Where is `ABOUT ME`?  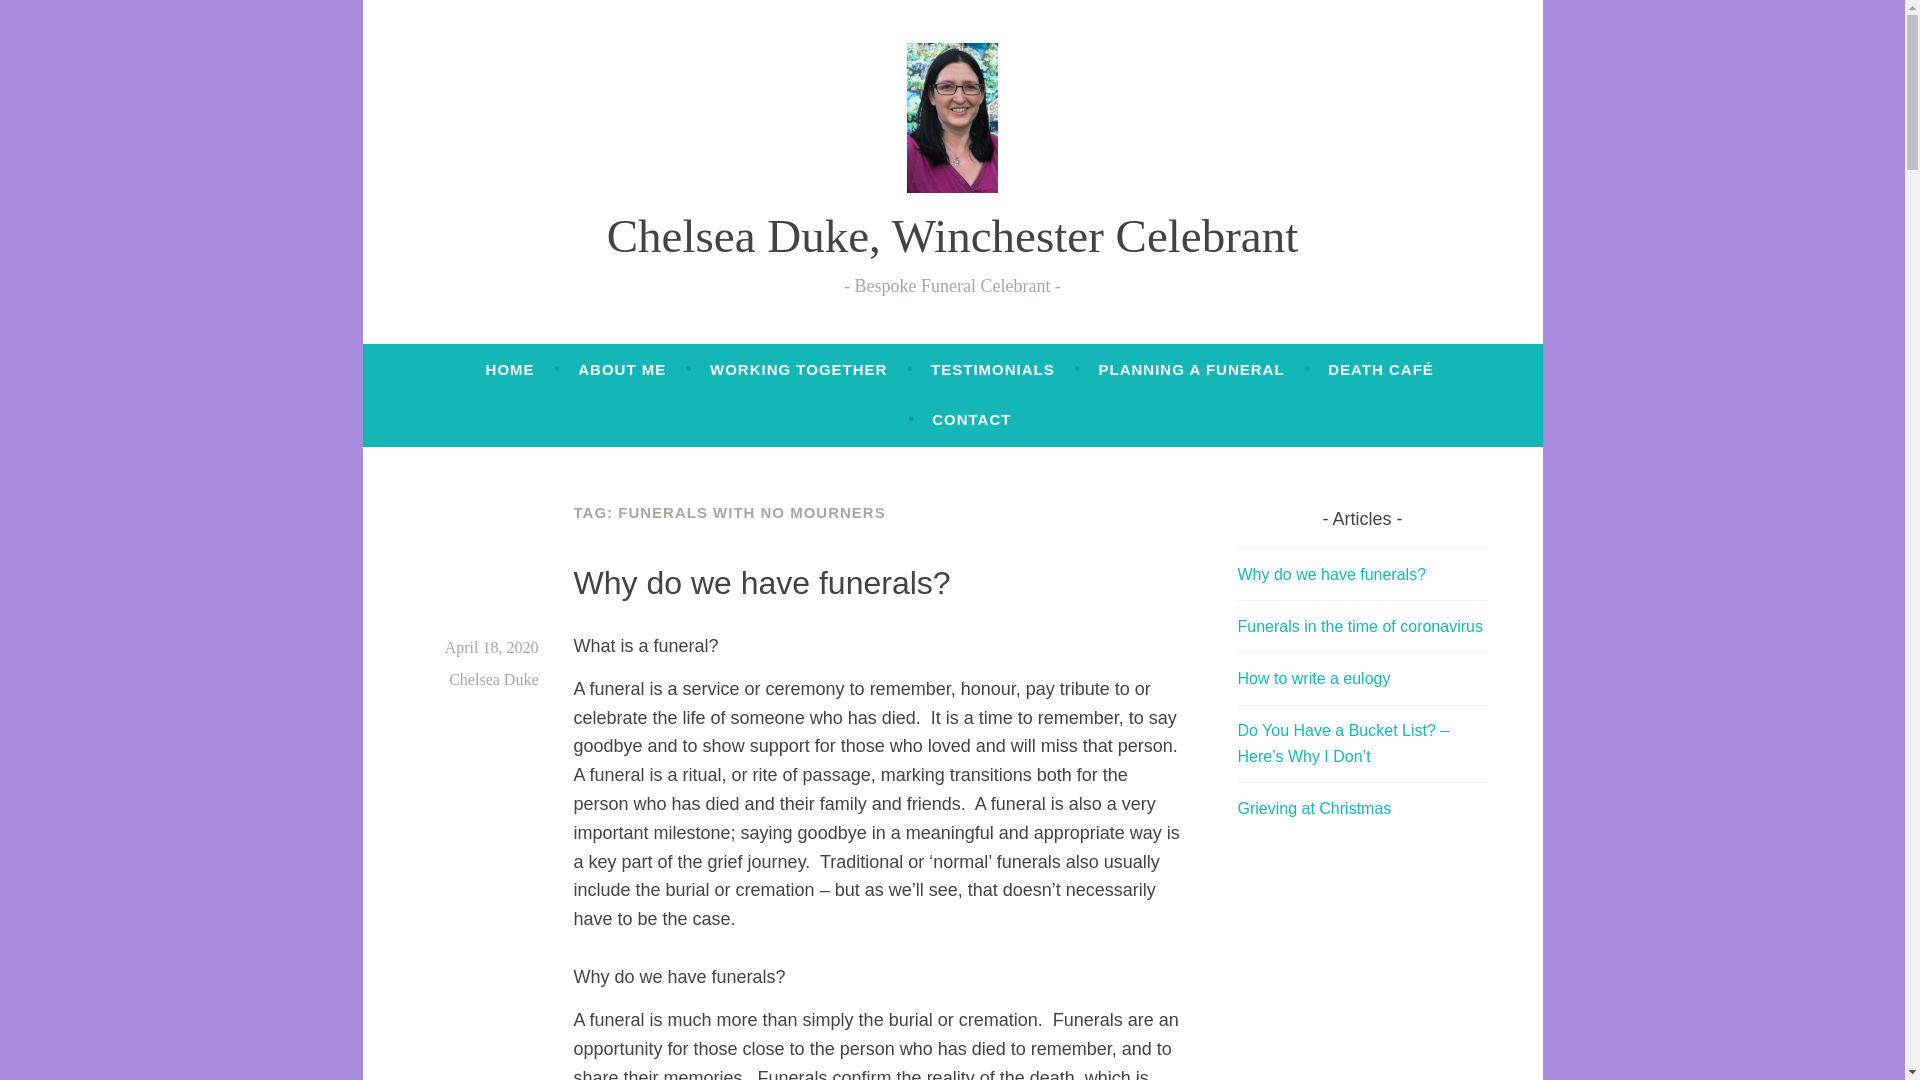
ABOUT ME is located at coordinates (622, 370).